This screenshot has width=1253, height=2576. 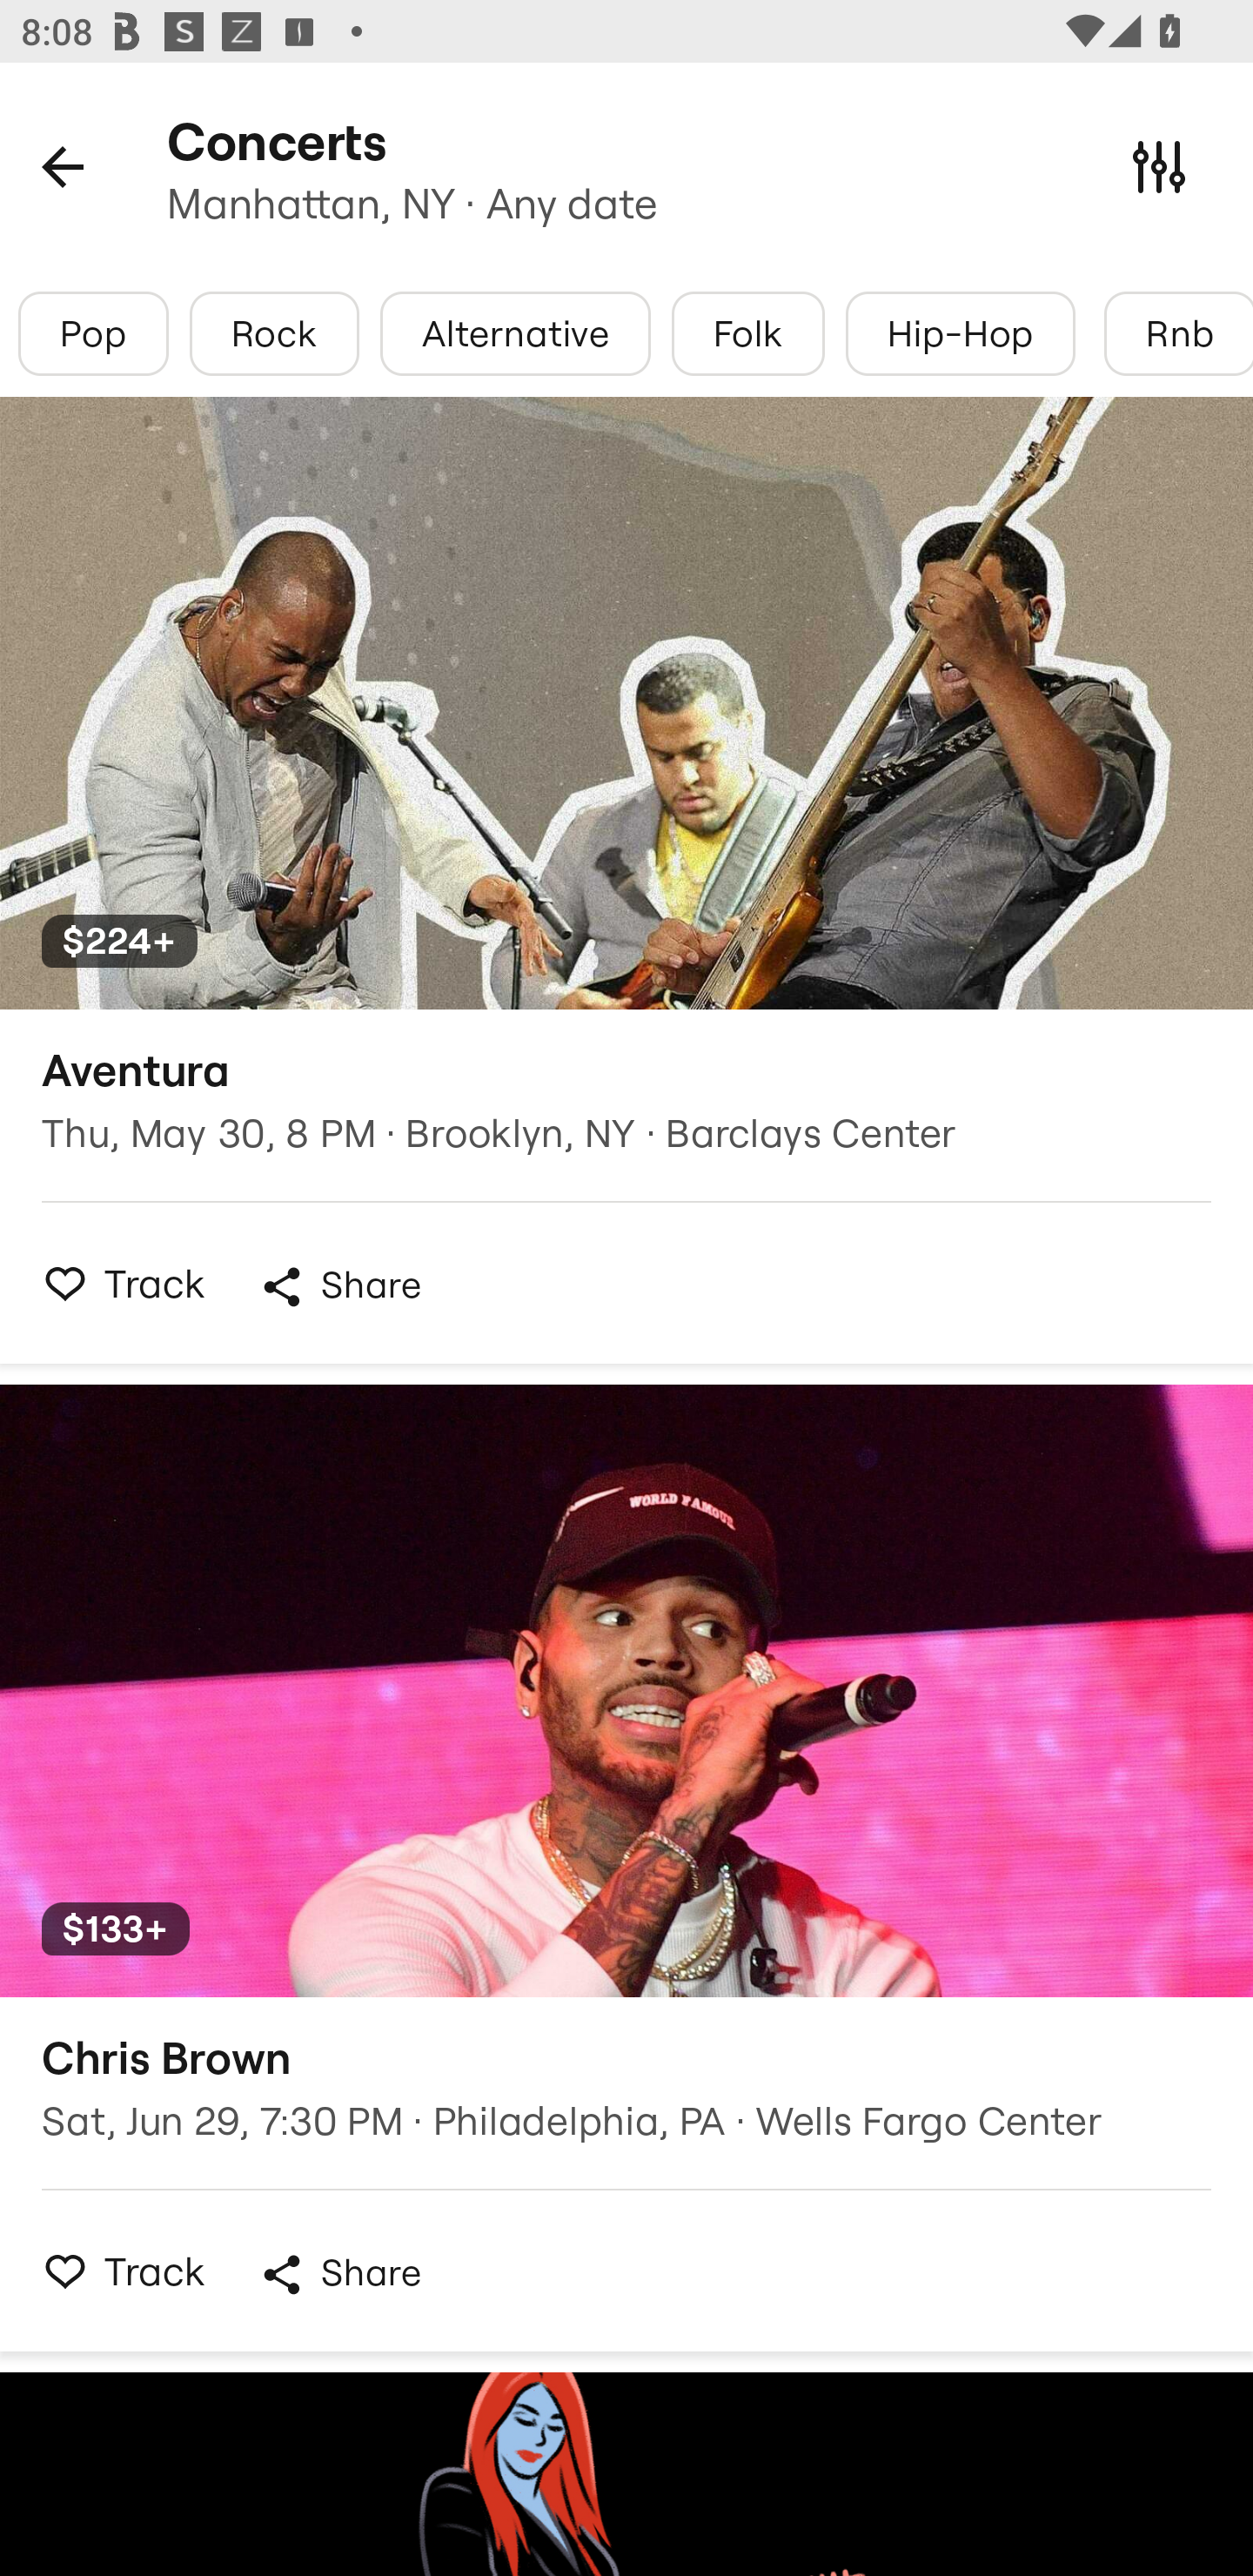 What do you see at coordinates (274, 333) in the screenshot?
I see `Rock` at bounding box center [274, 333].